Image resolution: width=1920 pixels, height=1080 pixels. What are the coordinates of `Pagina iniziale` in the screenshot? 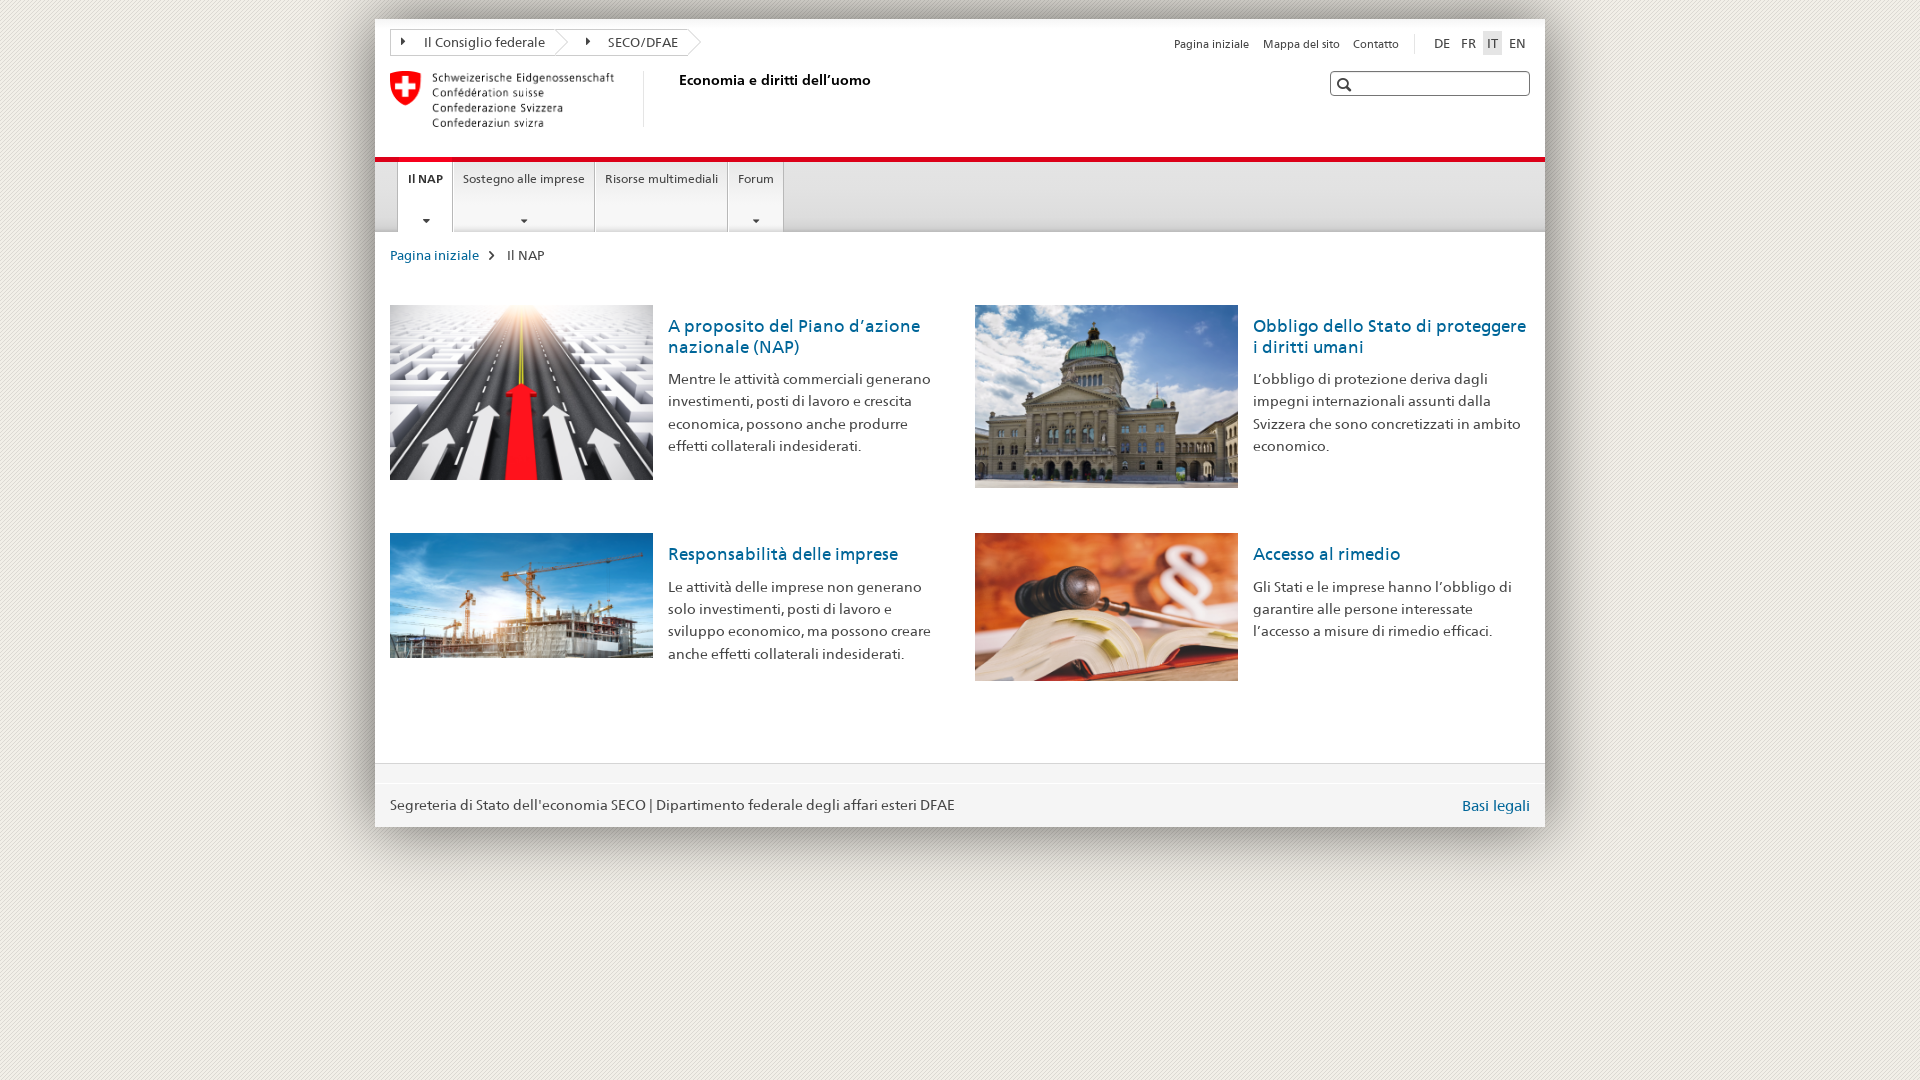 It's located at (434, 255).